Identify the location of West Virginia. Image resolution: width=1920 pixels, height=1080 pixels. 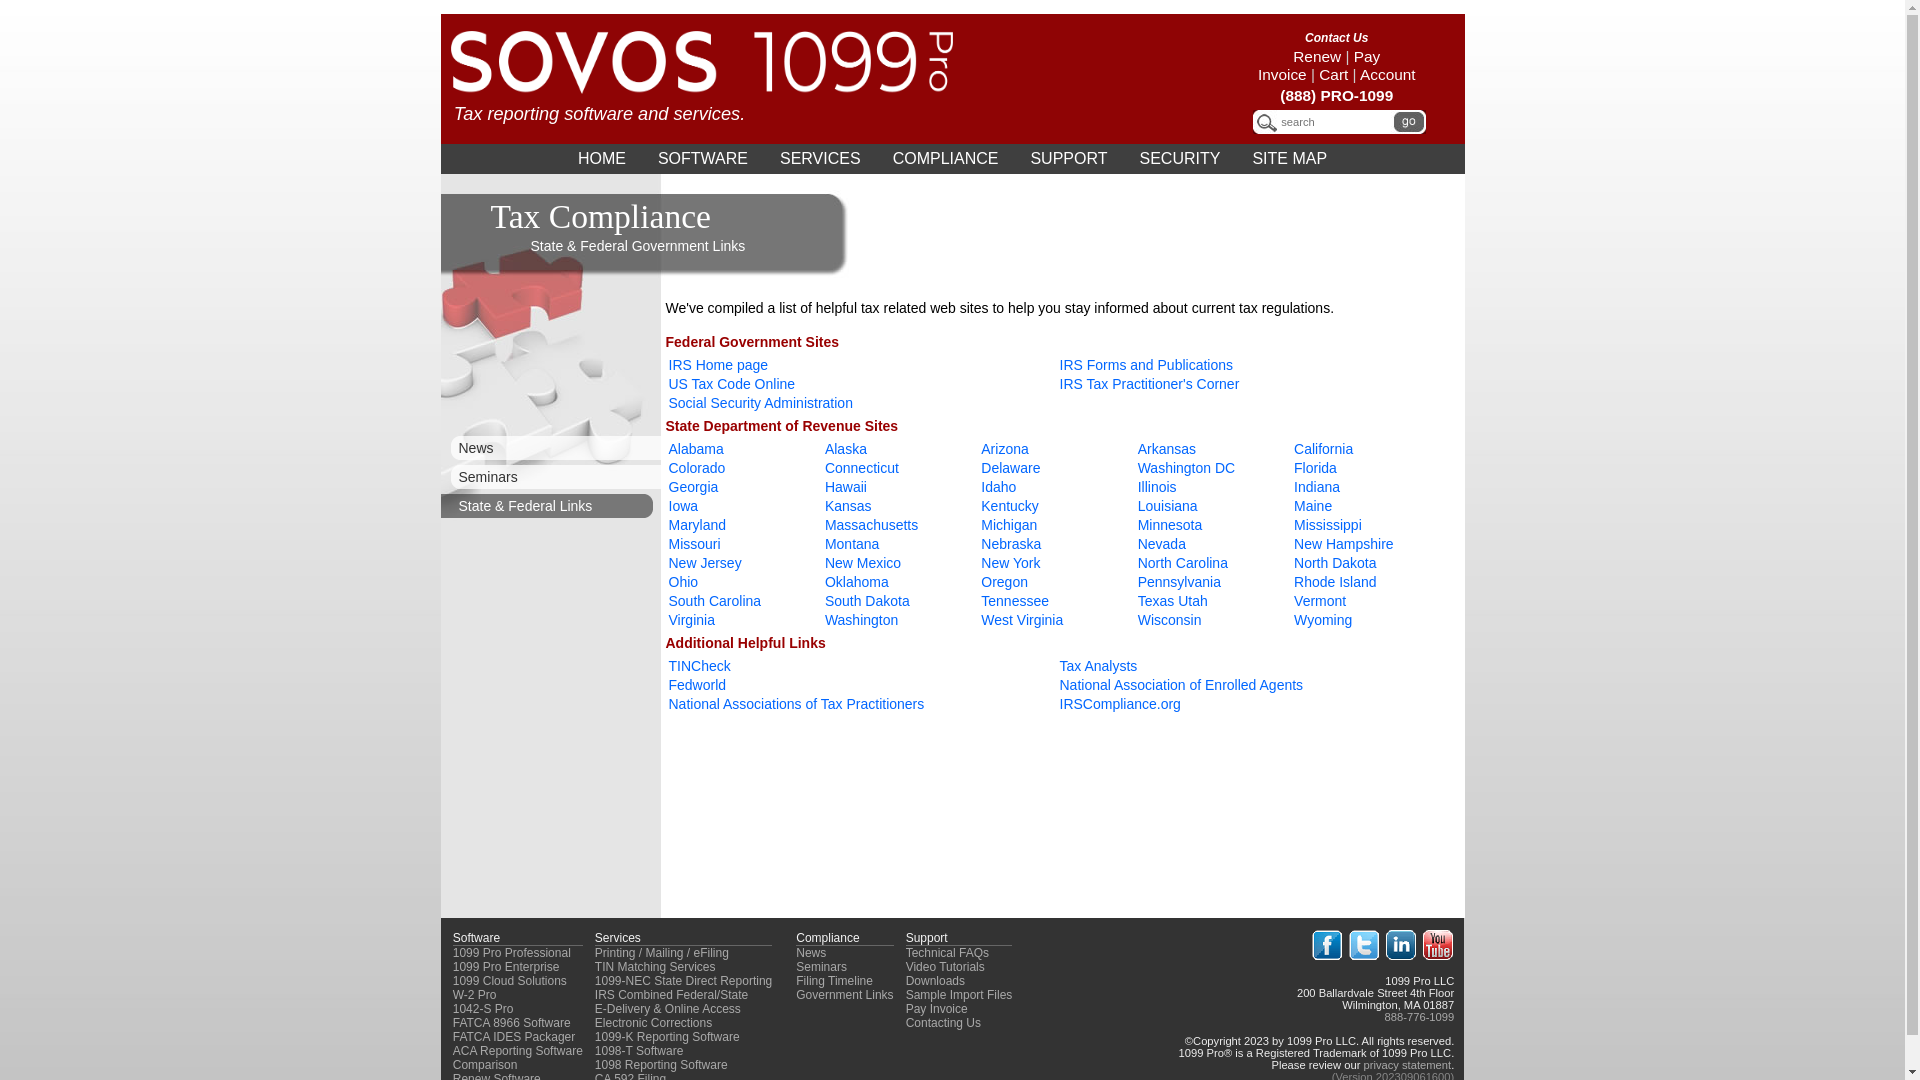
(1022, 620).